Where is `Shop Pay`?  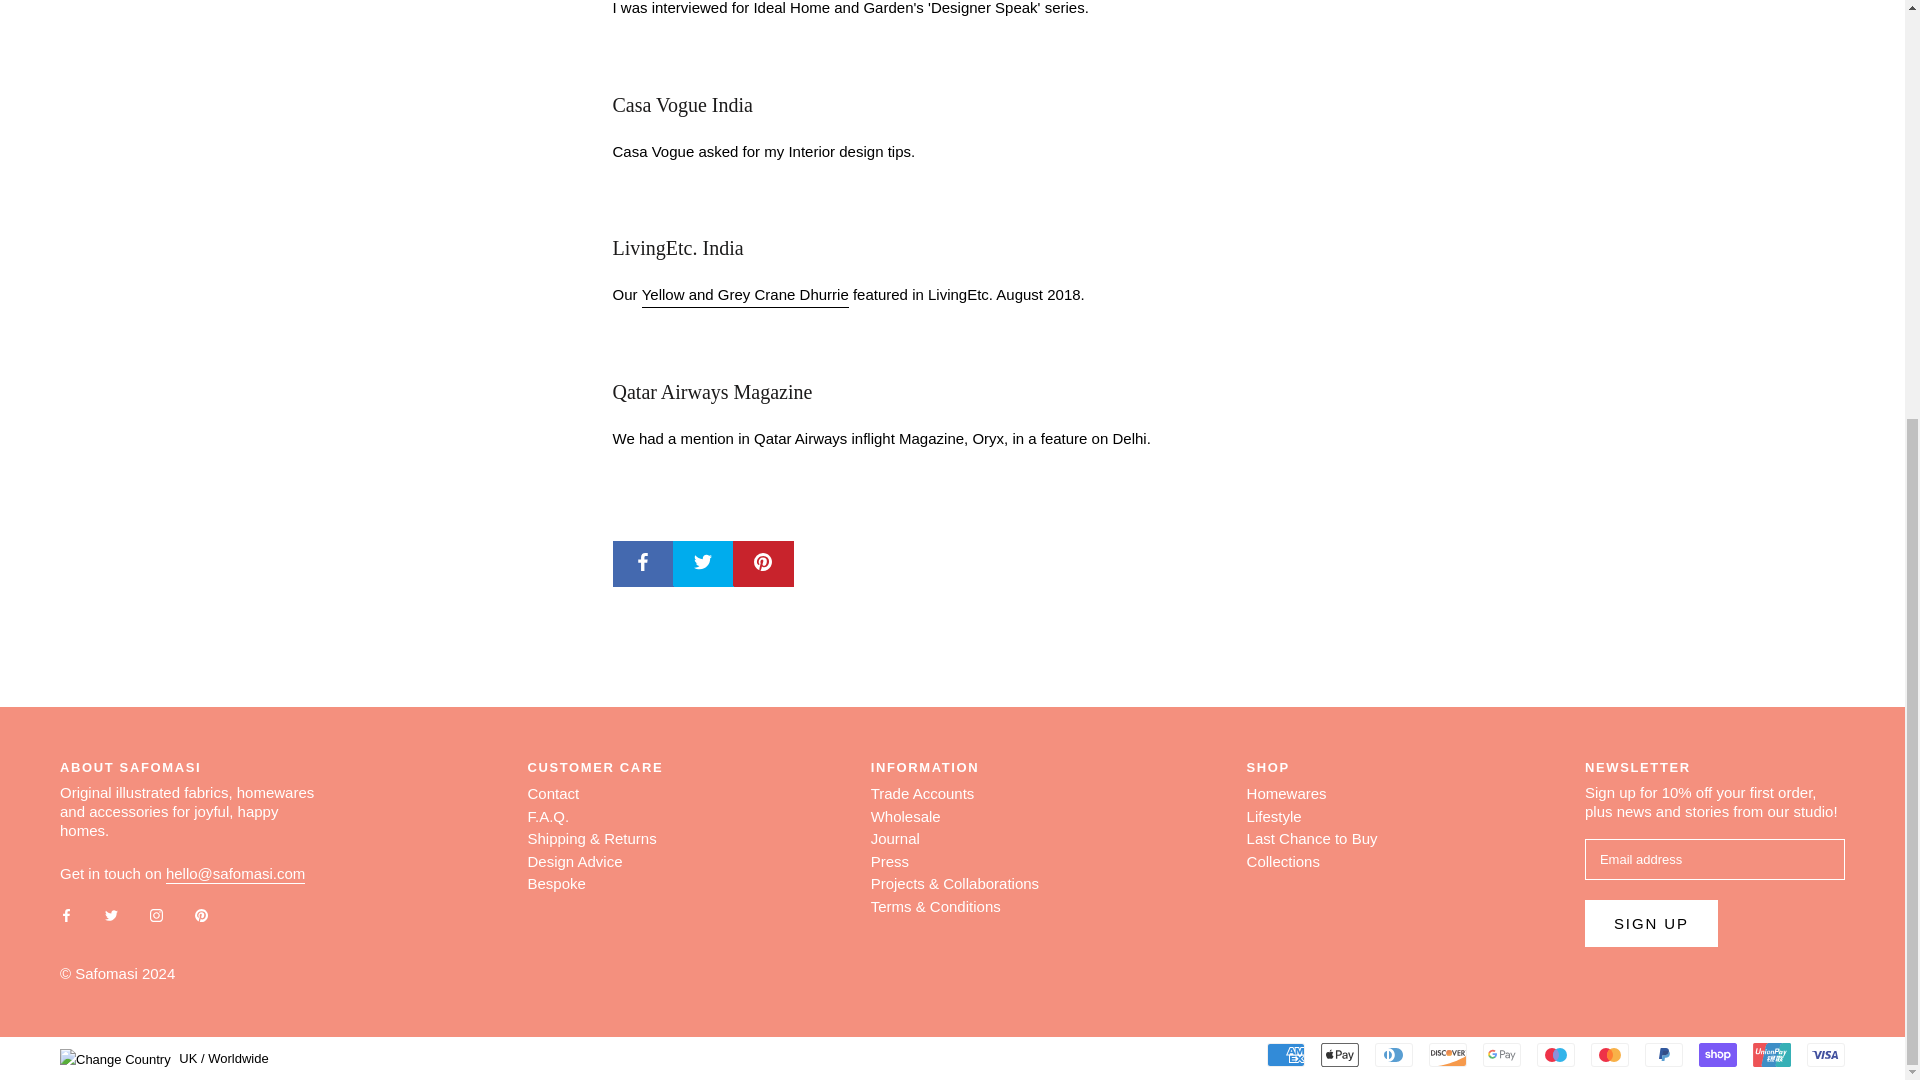 Shop Pay is located at coordinates (1718, 1055).